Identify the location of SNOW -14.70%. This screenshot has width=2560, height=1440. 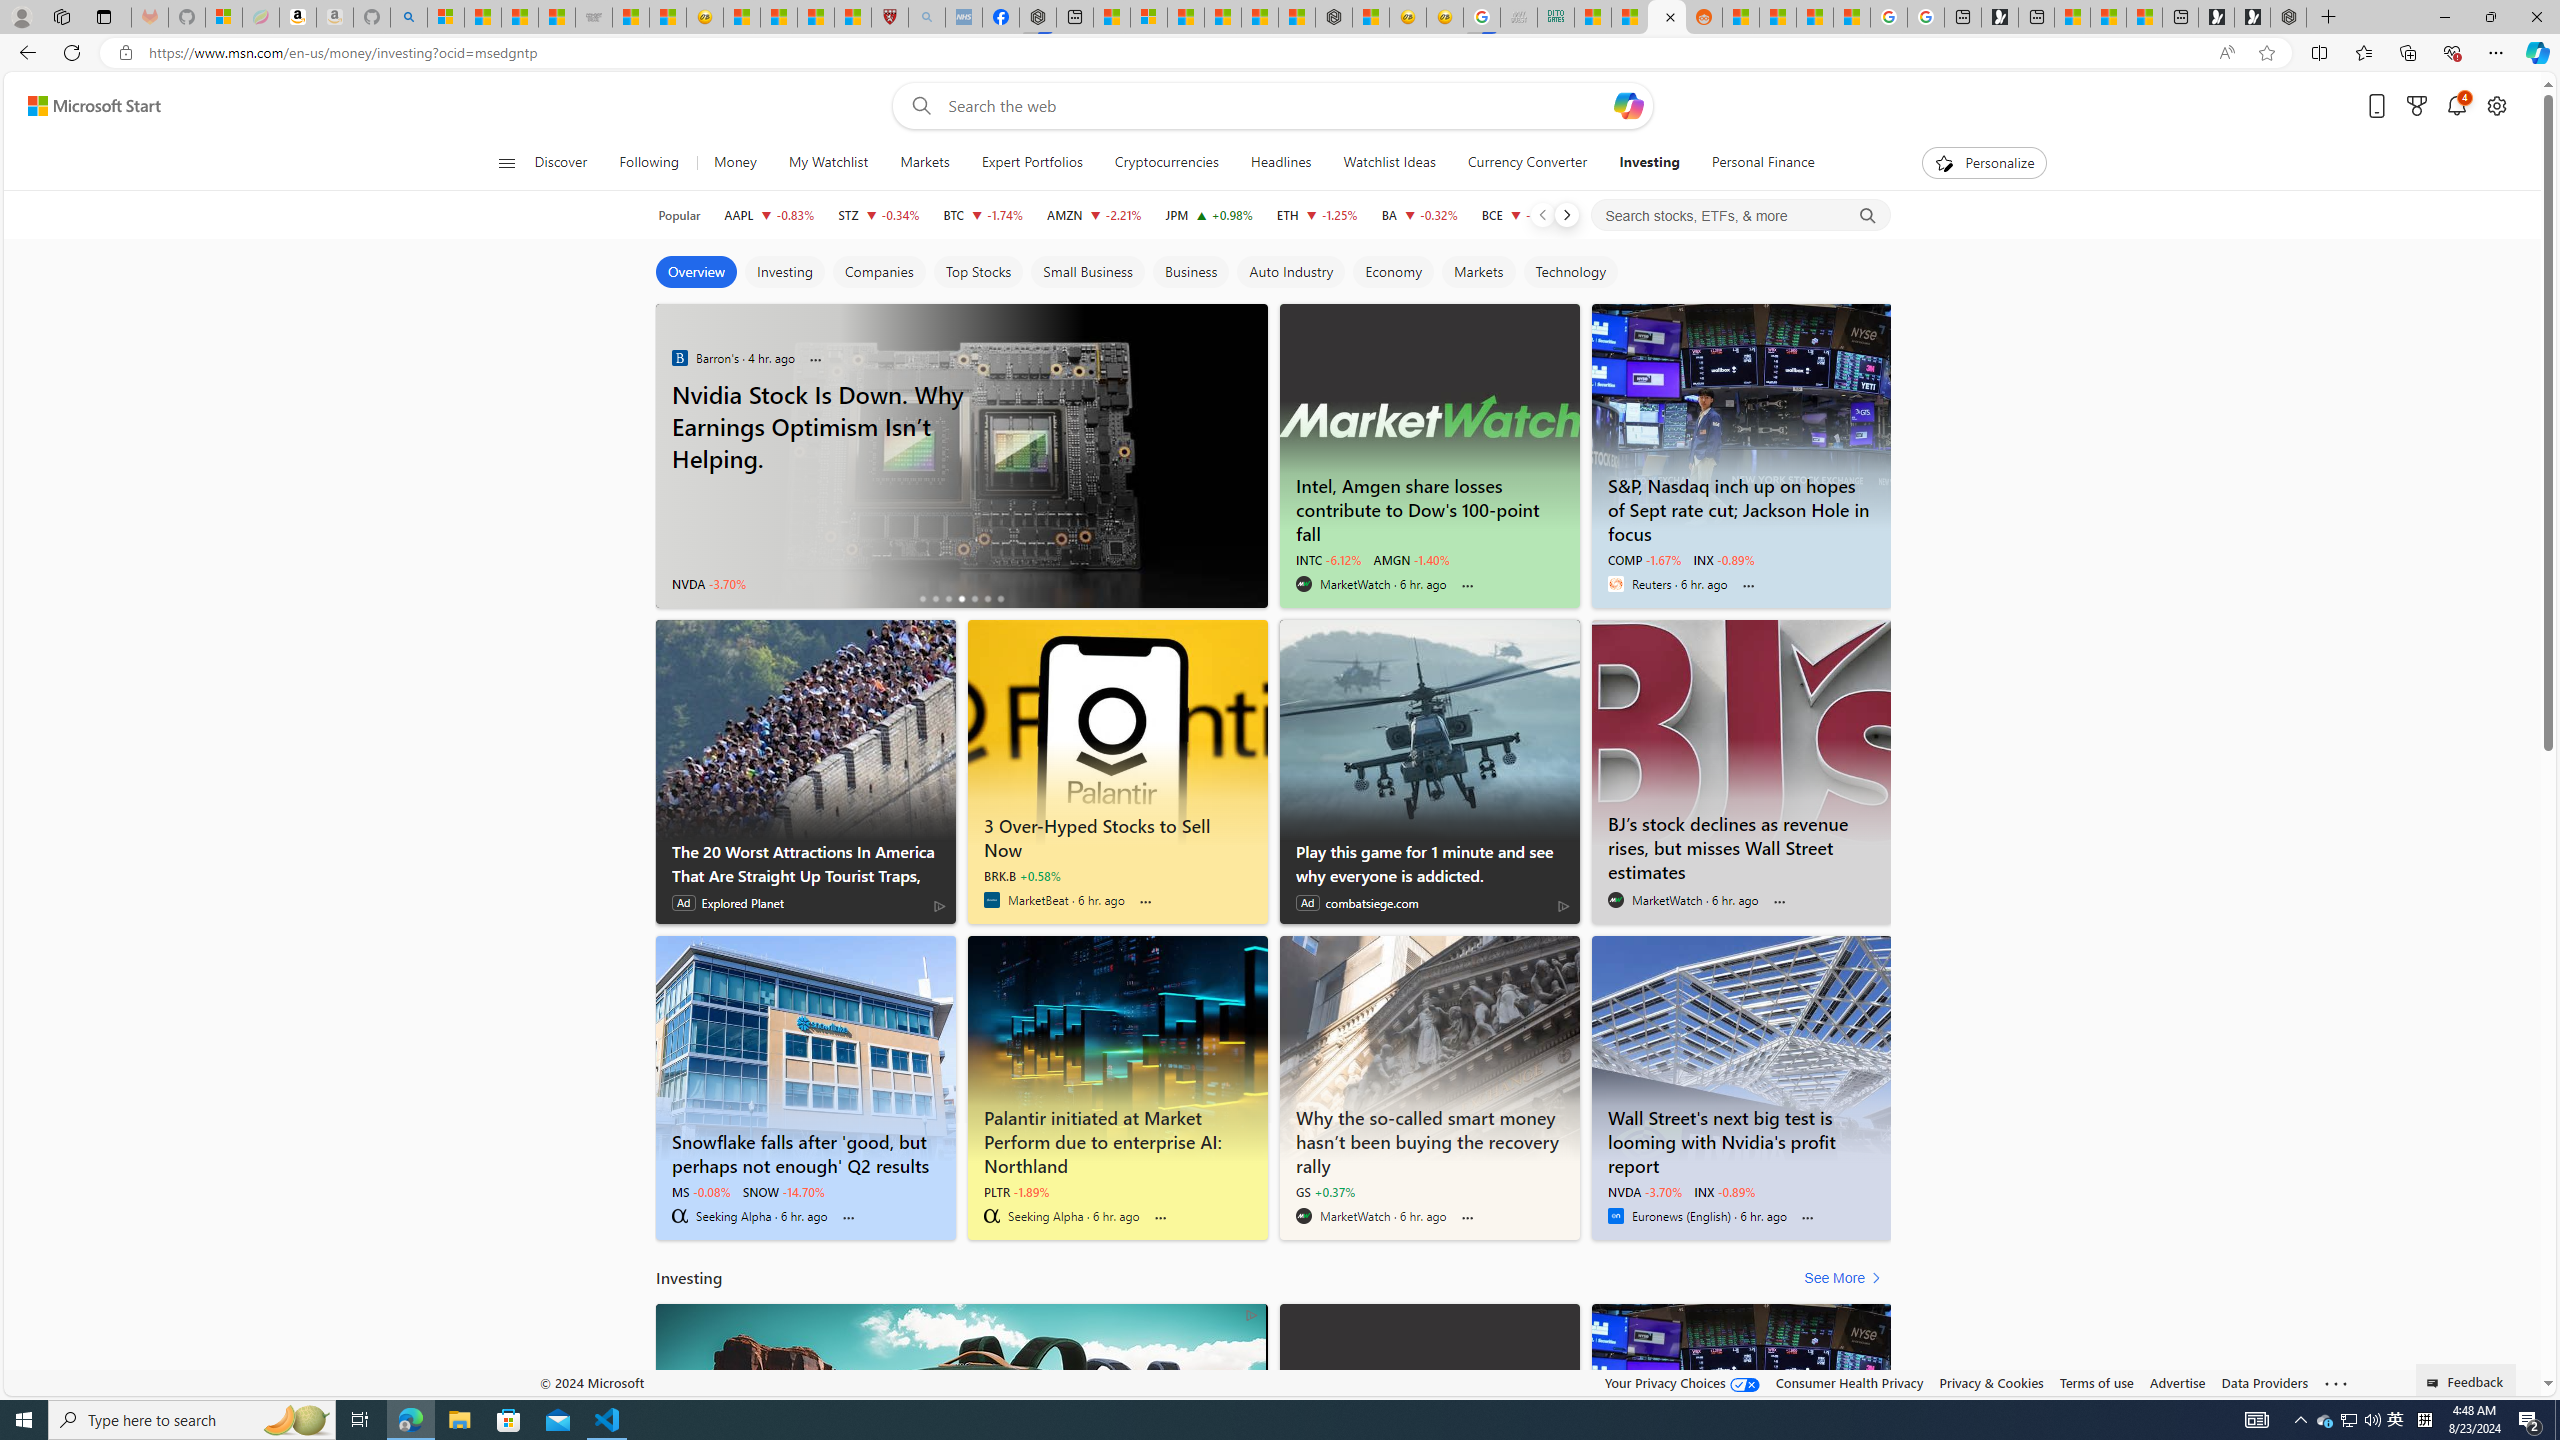
(783, 1191).